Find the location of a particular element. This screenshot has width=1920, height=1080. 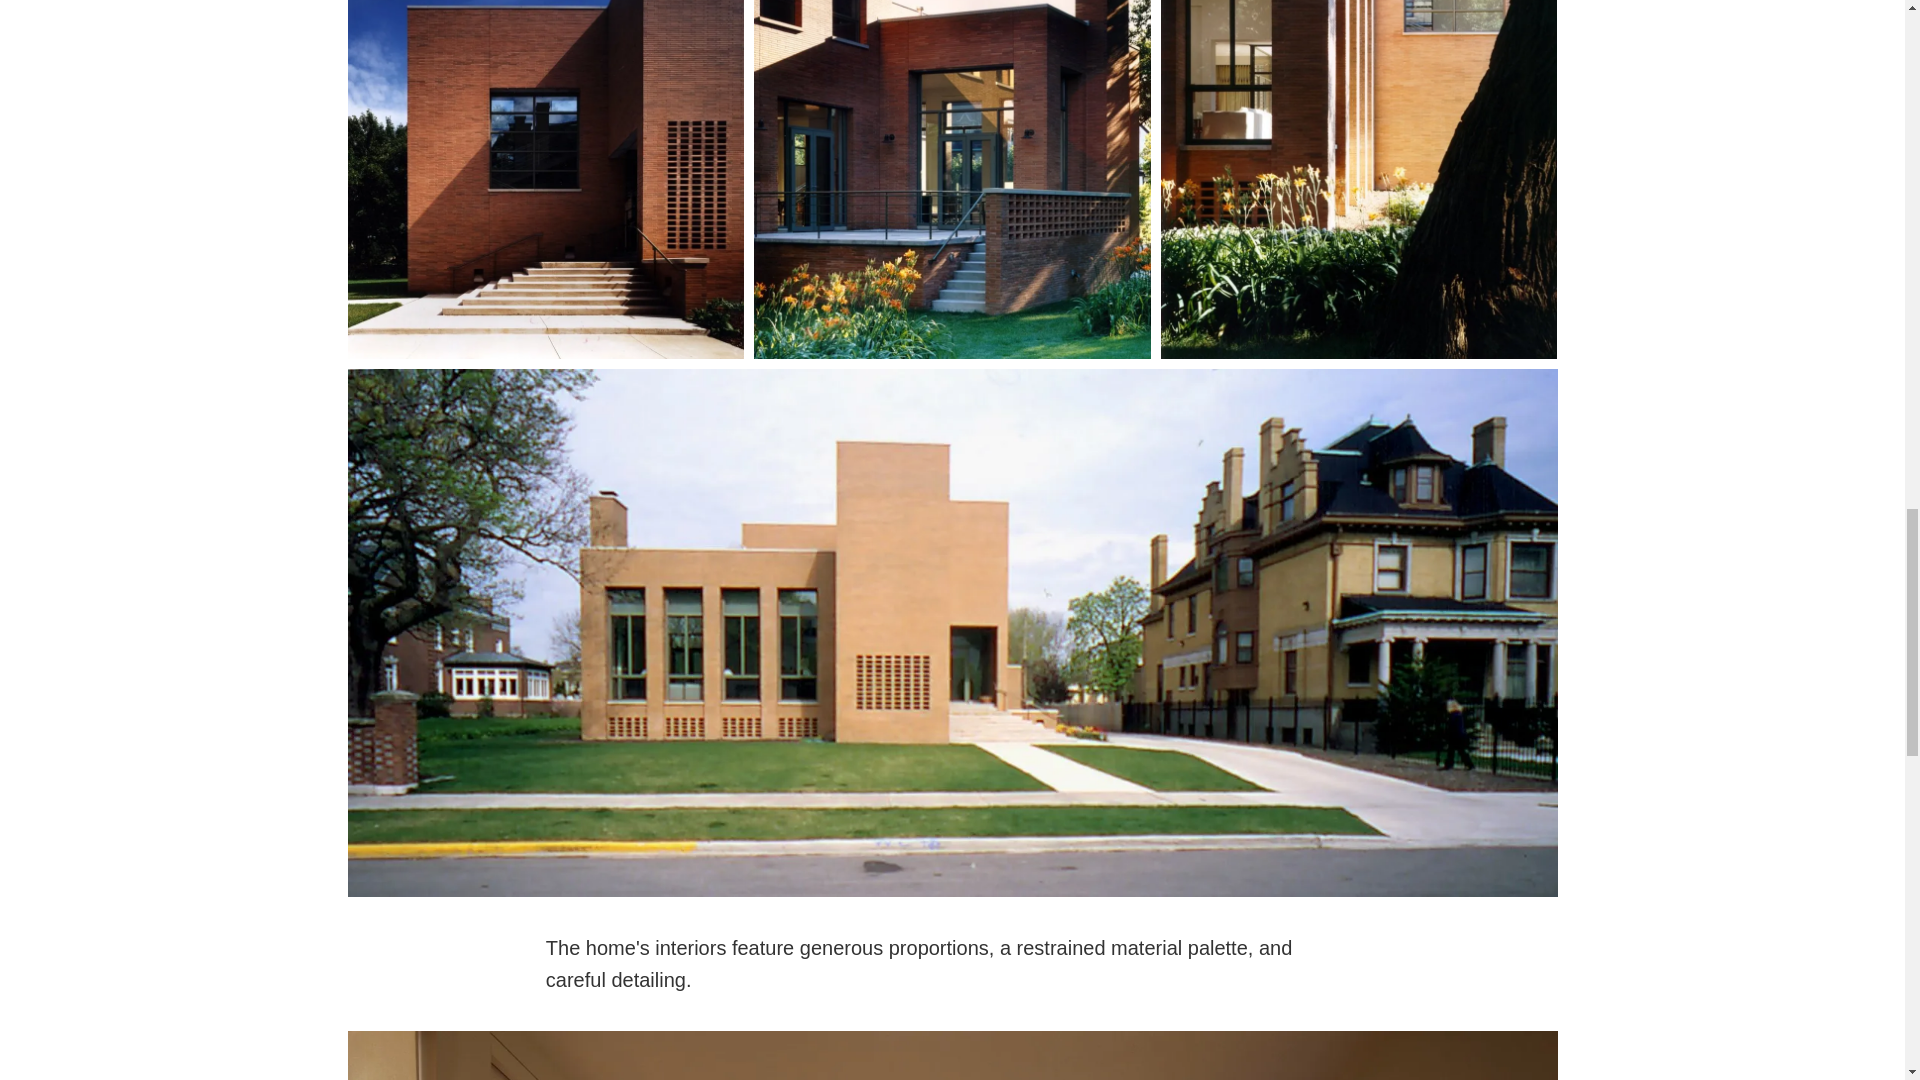

S Kenwood 3 is located at coordinates (546, 180).